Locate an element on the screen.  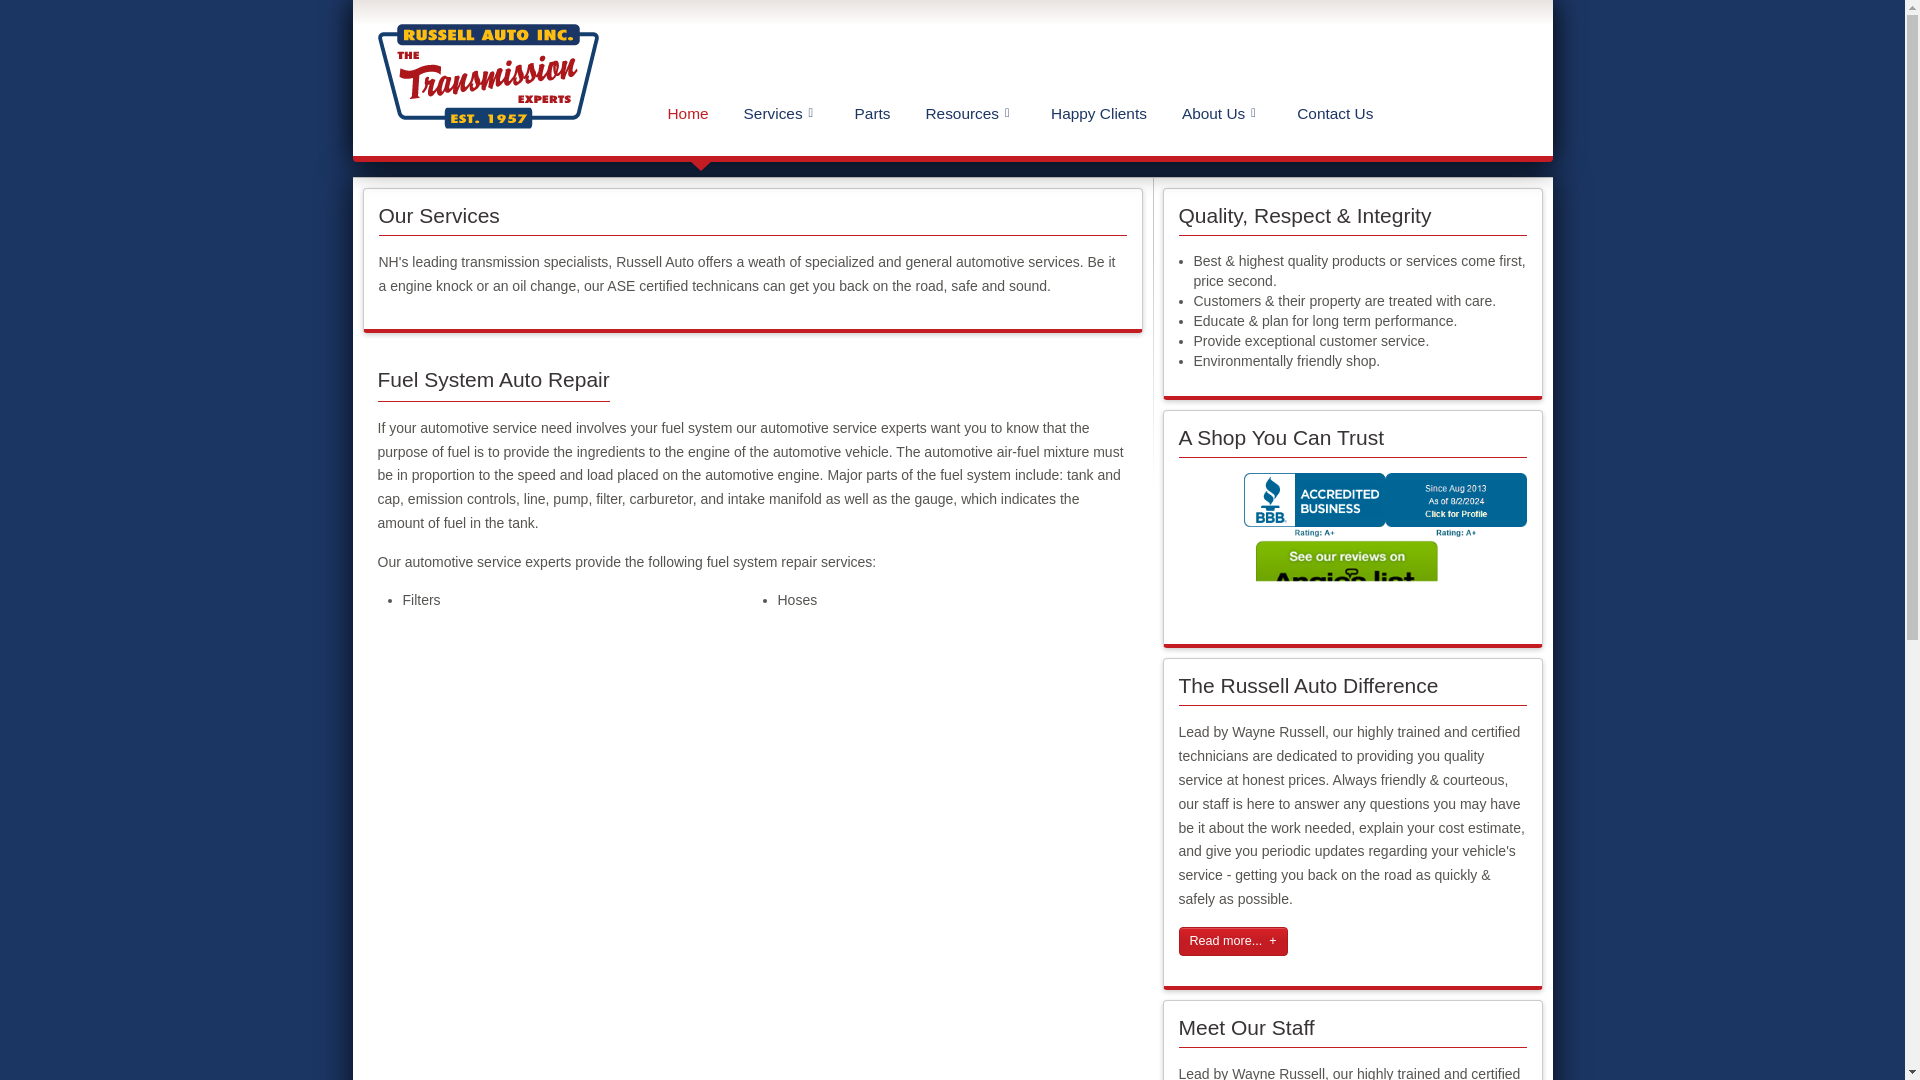
About Us is located at coordinates (1222, 112).